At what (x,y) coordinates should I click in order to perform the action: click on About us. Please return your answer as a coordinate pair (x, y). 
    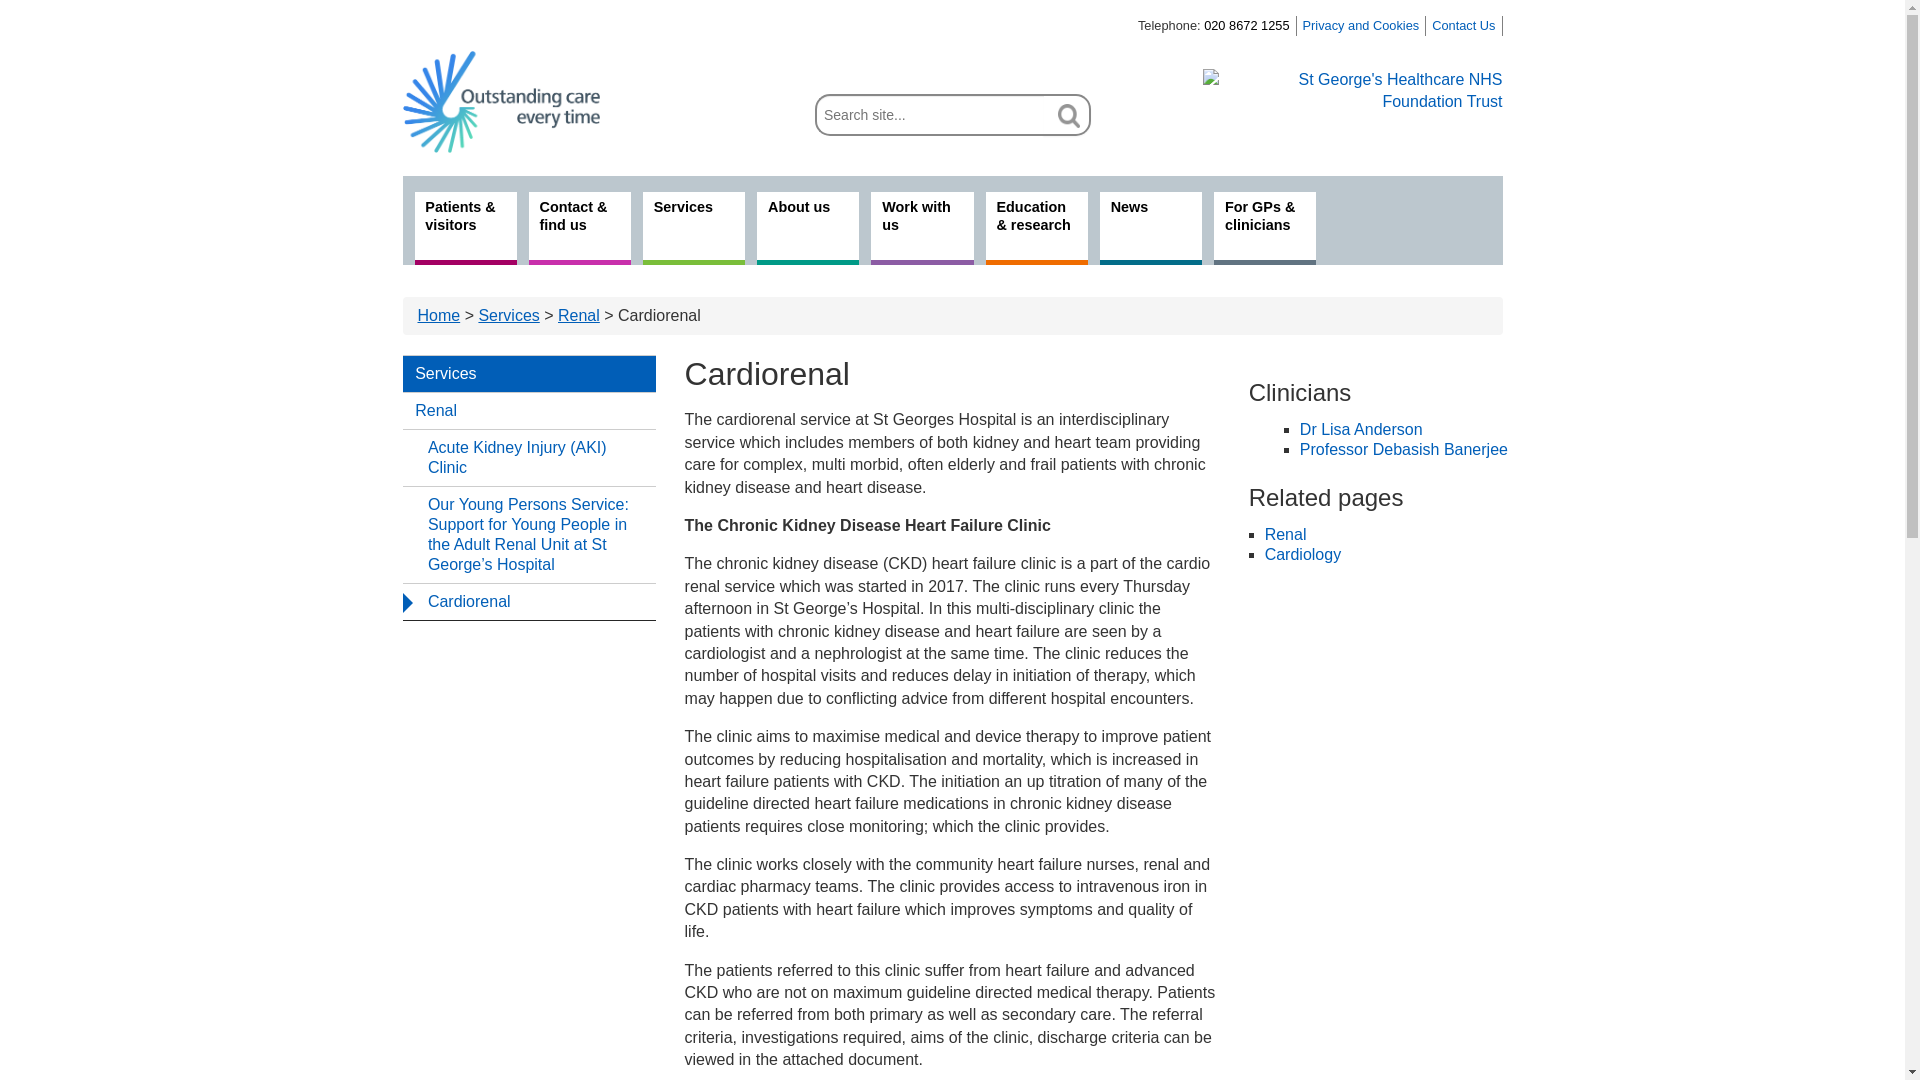
    Looking at the image, I should click on (807, 228).